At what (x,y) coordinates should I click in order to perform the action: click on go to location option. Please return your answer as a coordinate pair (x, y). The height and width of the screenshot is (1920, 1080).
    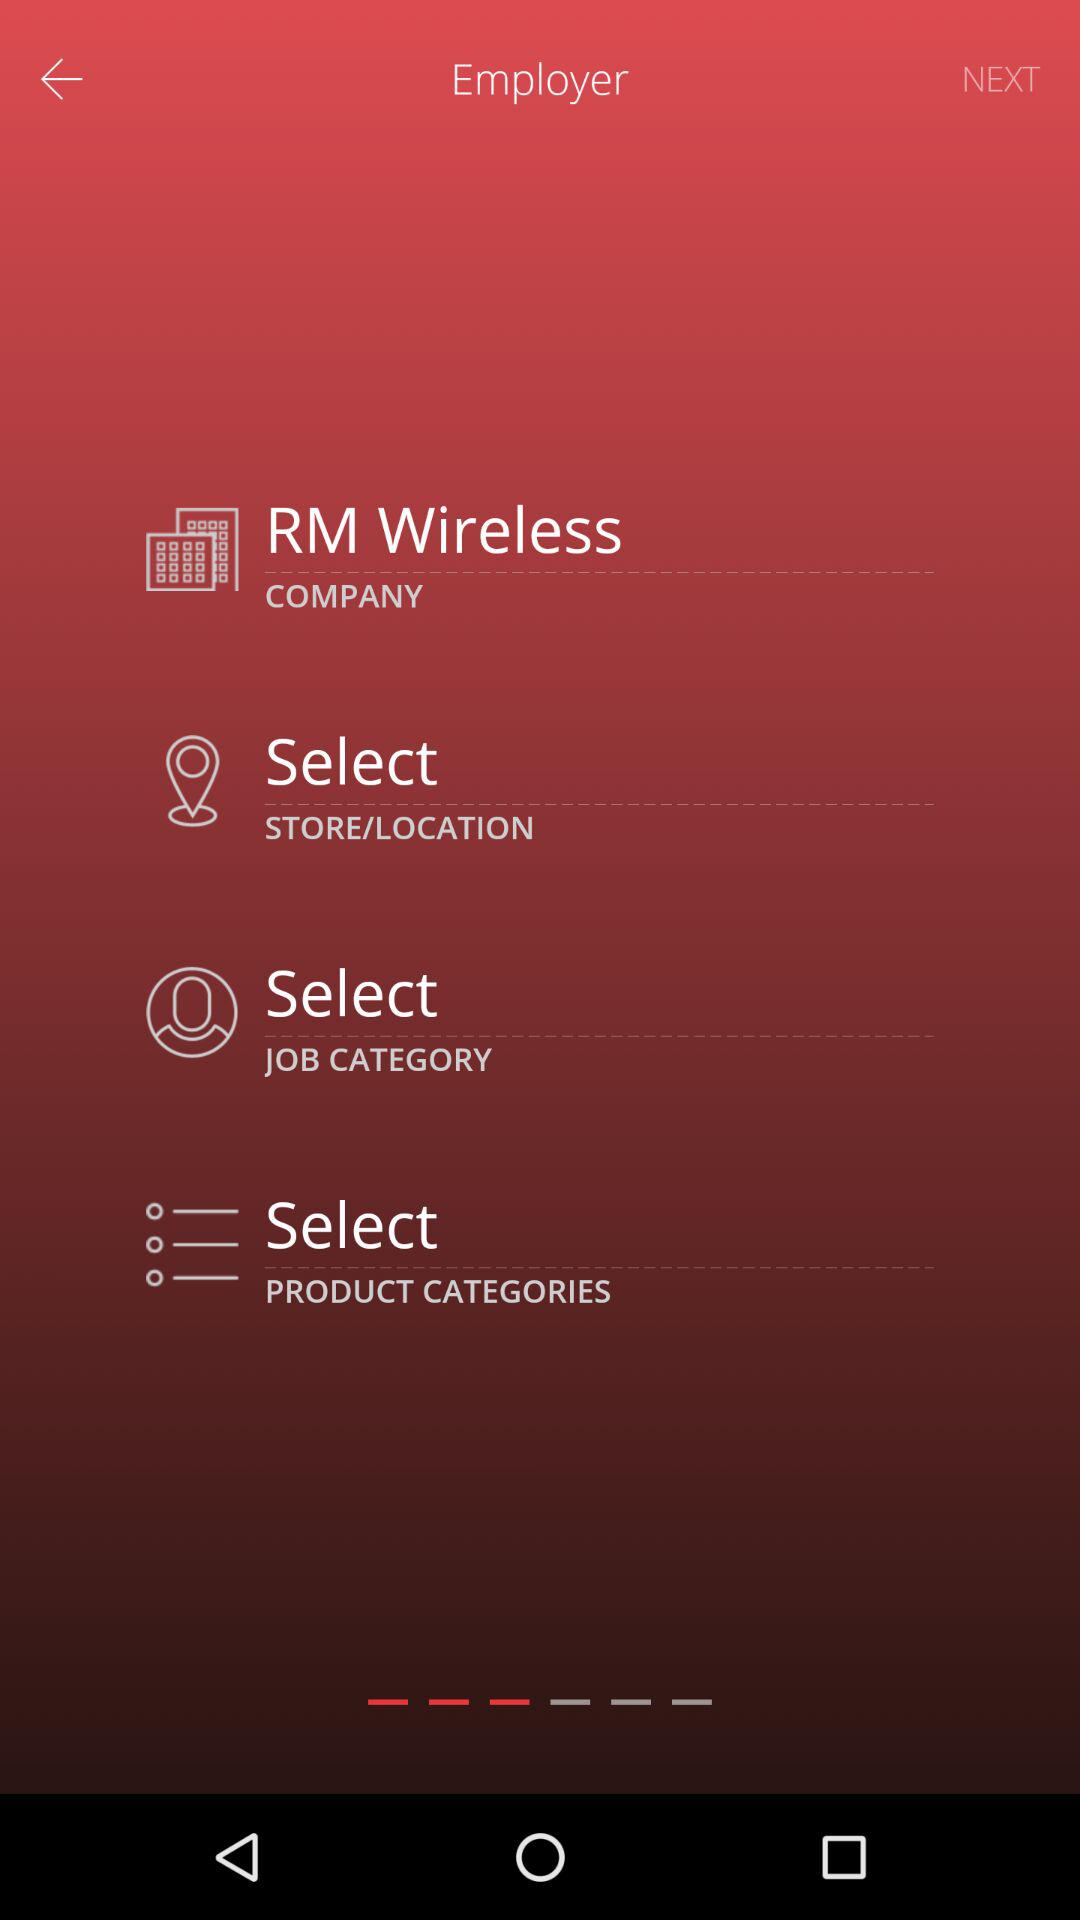
    Looking at the image, I should click on (598, 760).